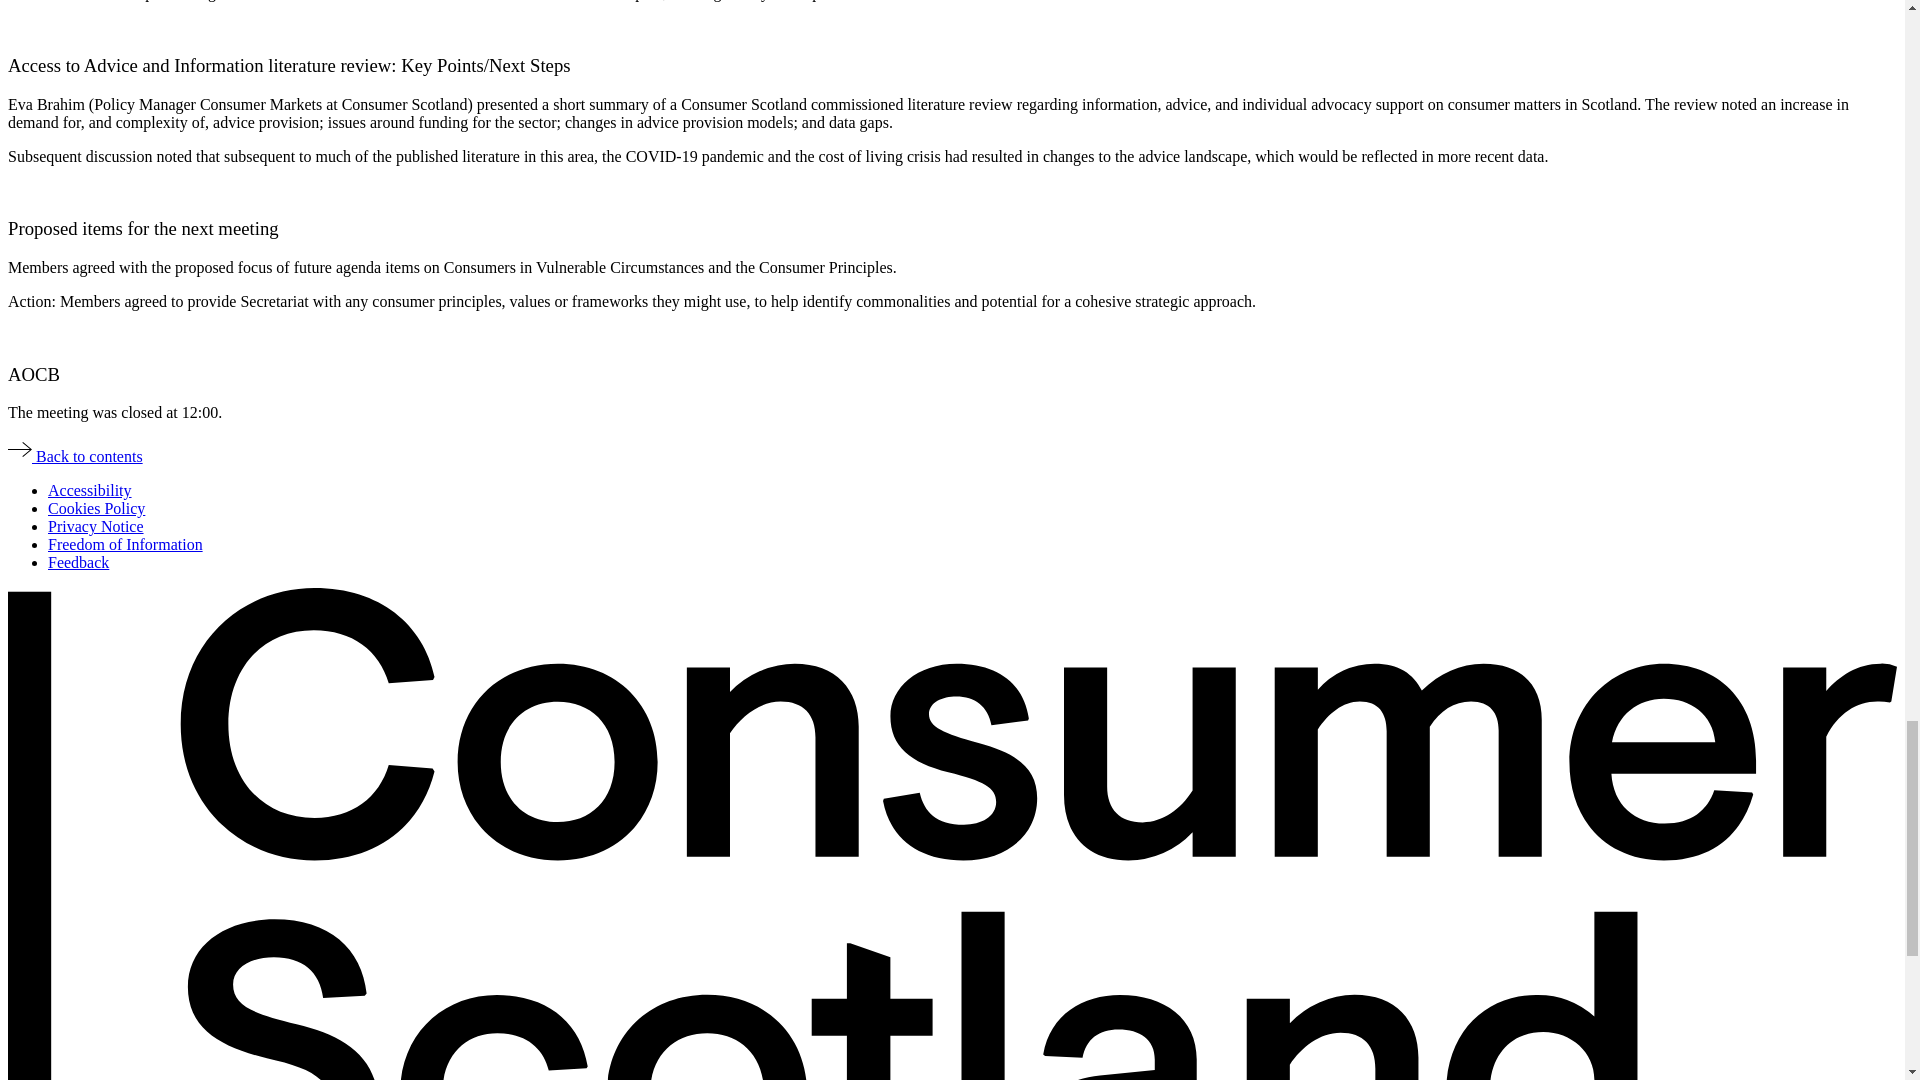 This screenshot has height=1080, width=1920. I want to click on Cookies Policy, so click(96, 508).